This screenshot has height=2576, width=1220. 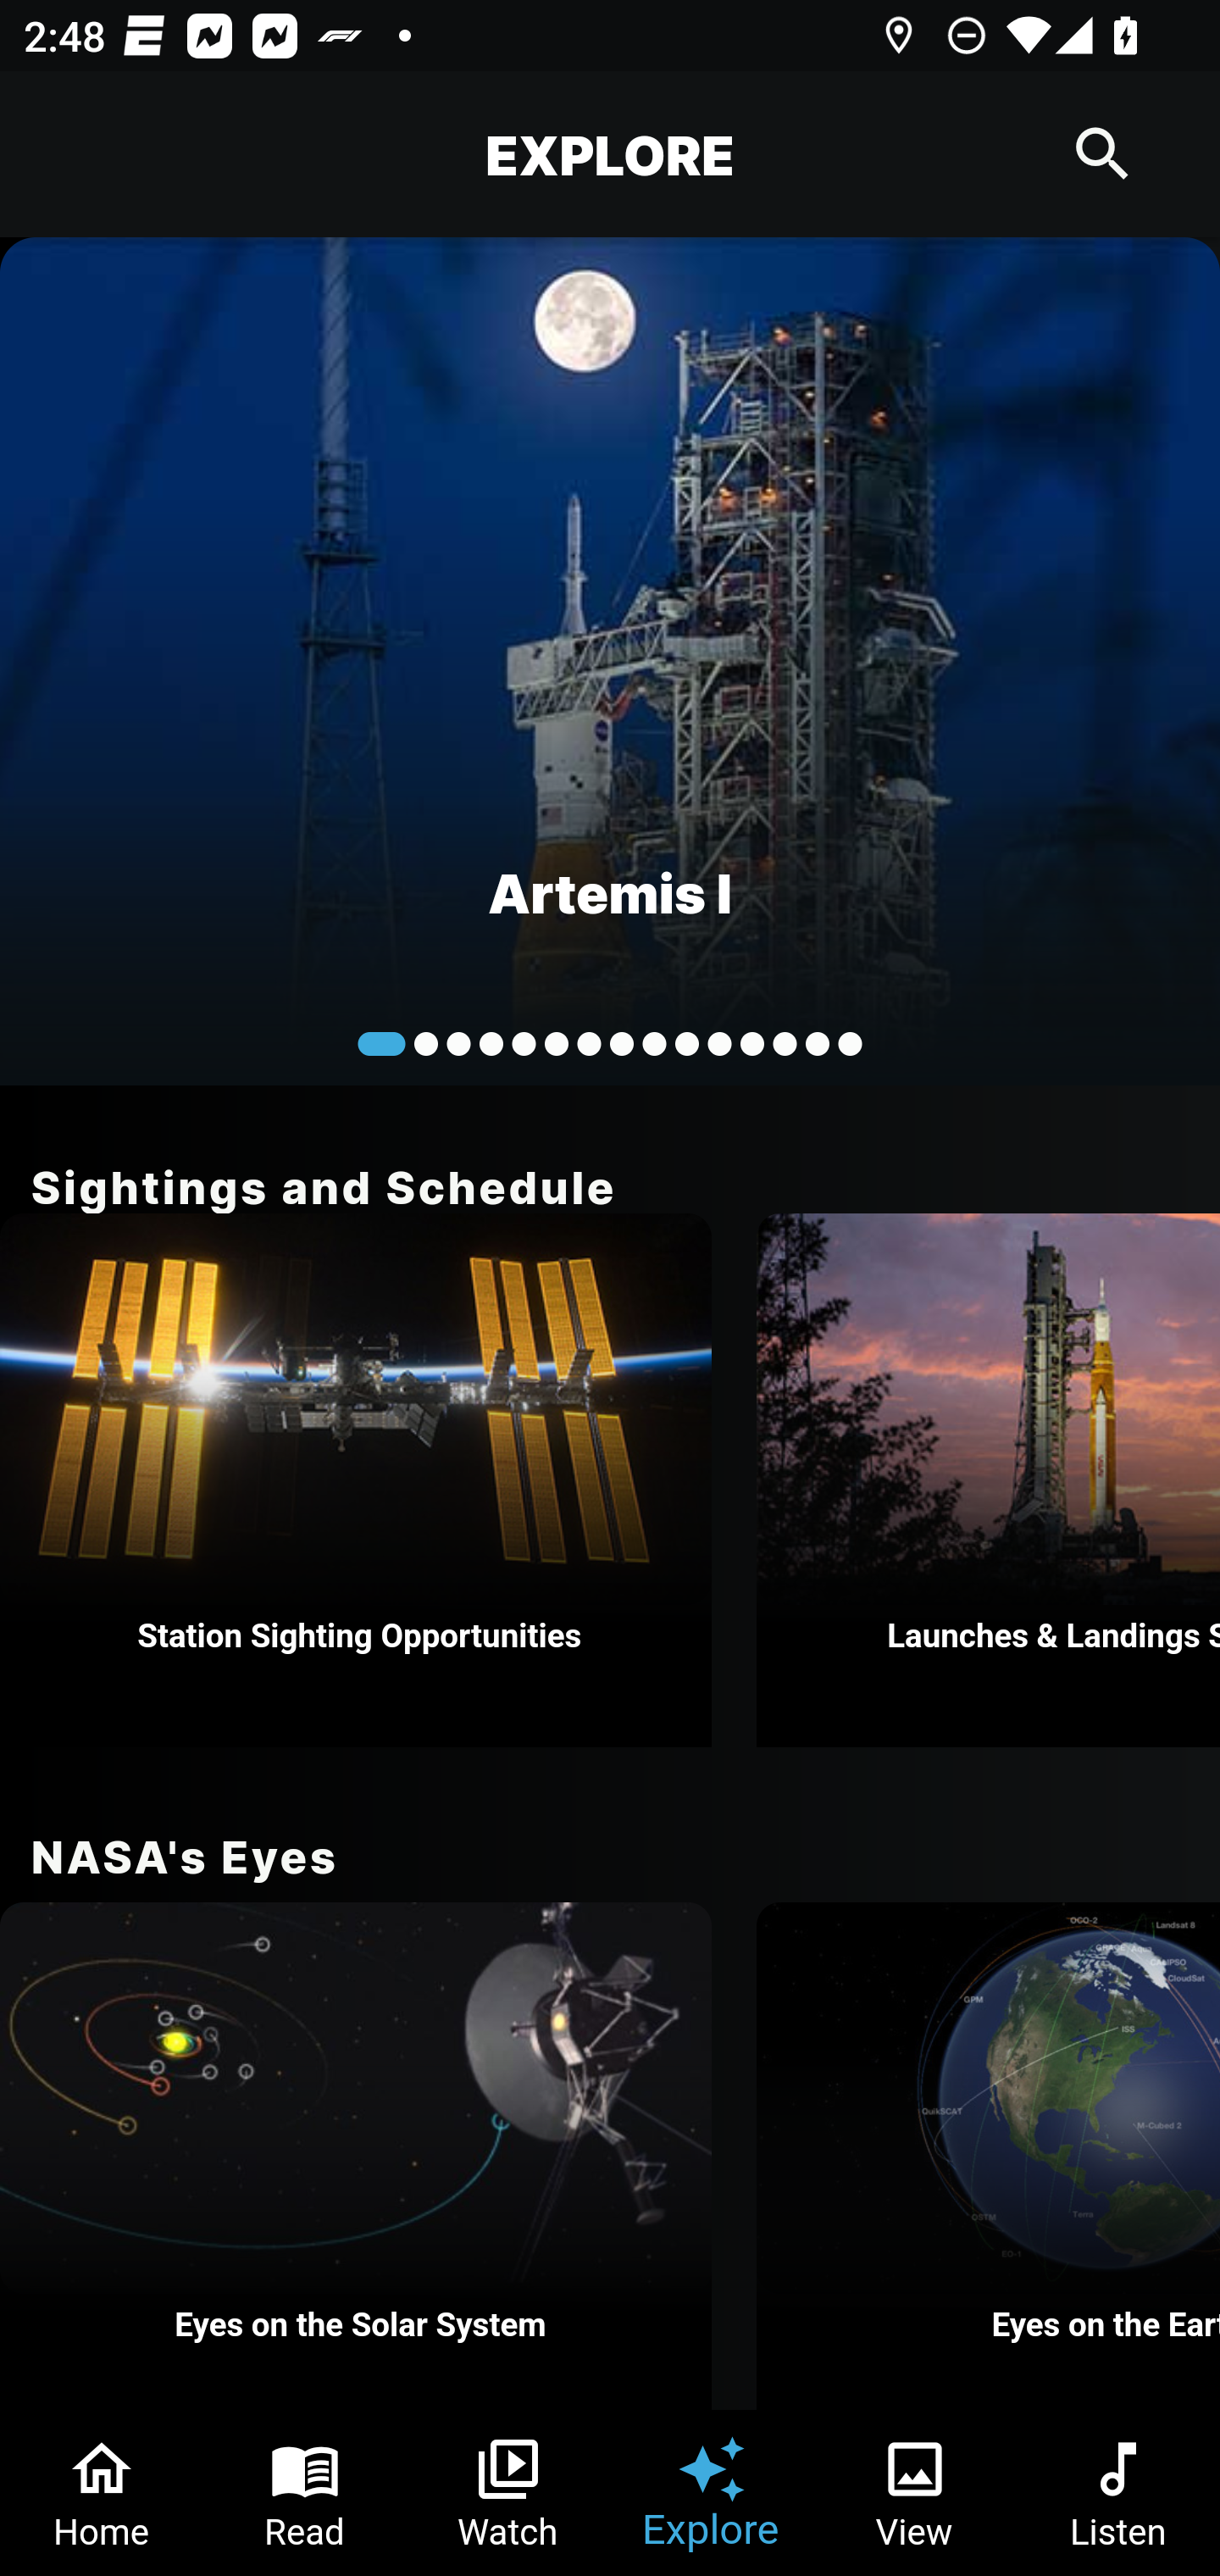 What do you see at coordinates (712, 2493) in the screenshot?
I see `Explore
Tab 4 of 6` at bounding box center [712, 2493].